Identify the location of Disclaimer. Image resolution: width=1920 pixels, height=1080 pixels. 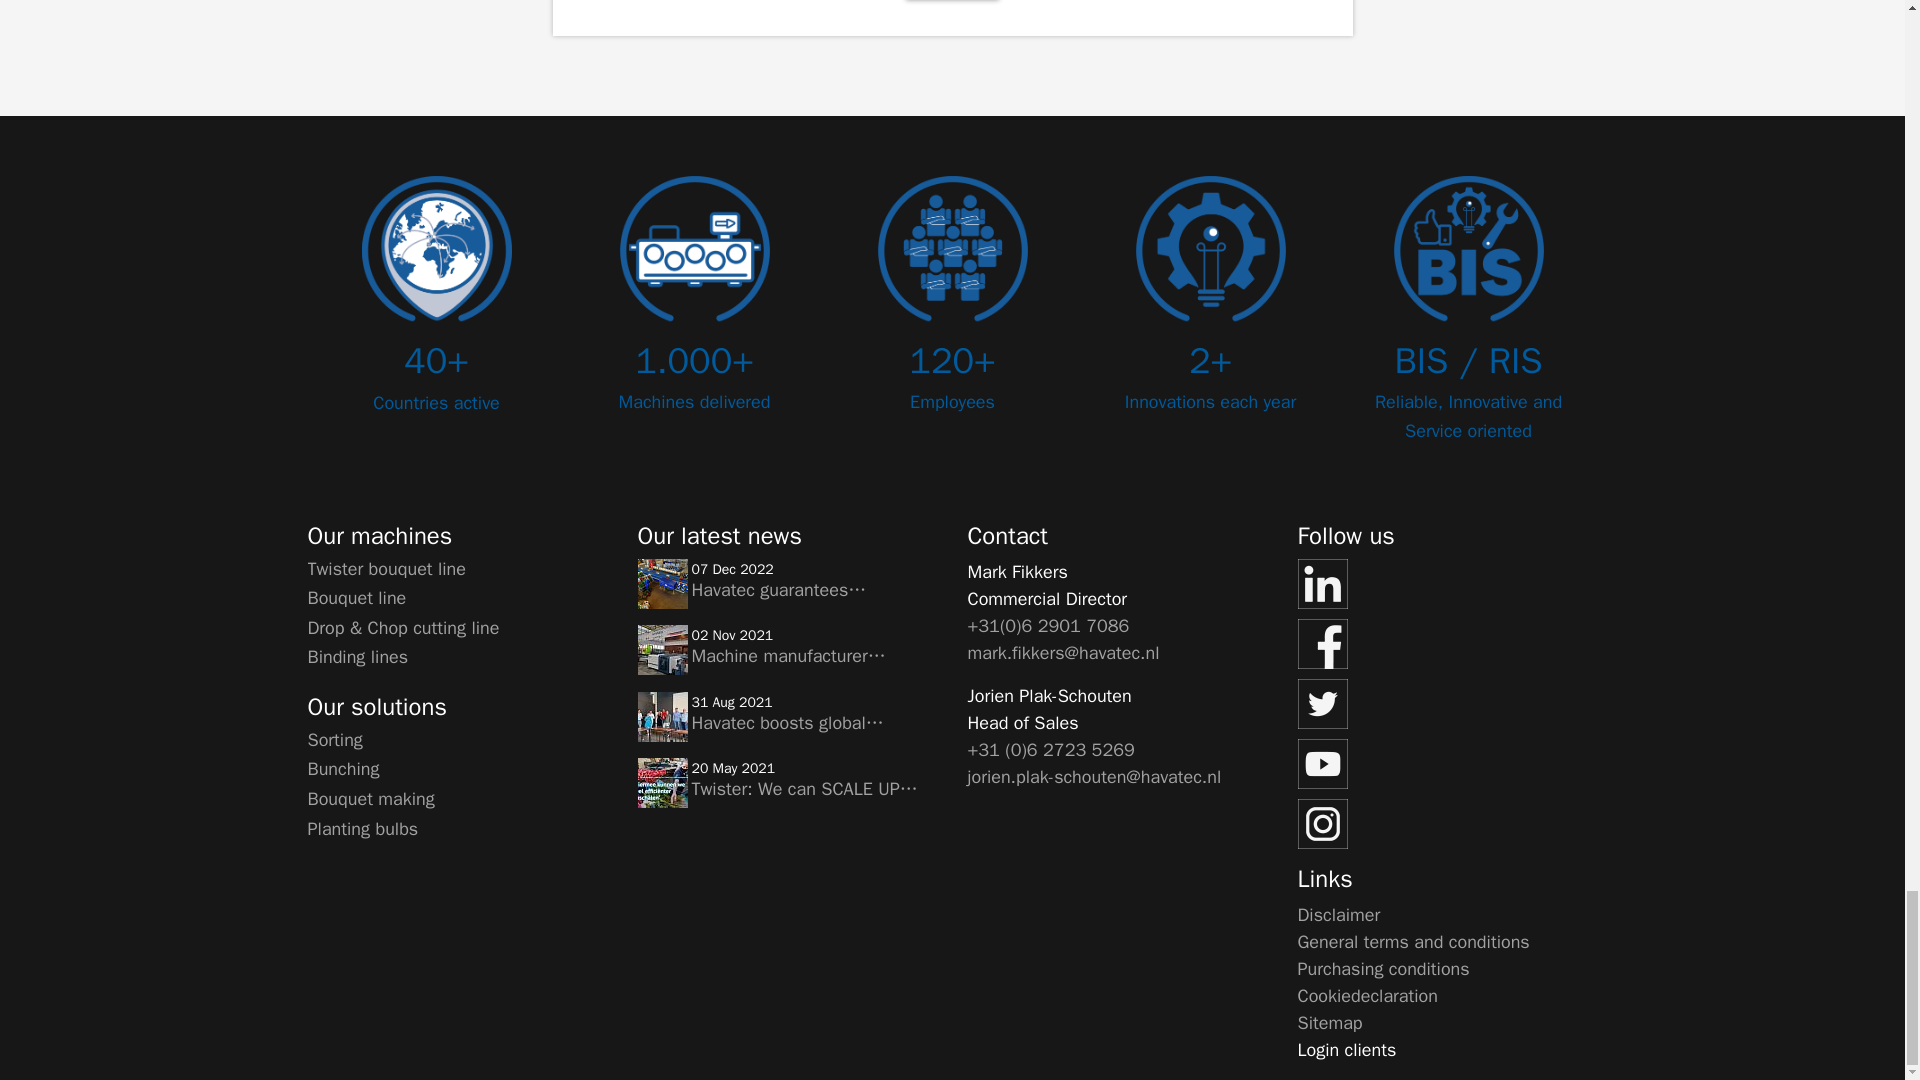
(1338, 914).